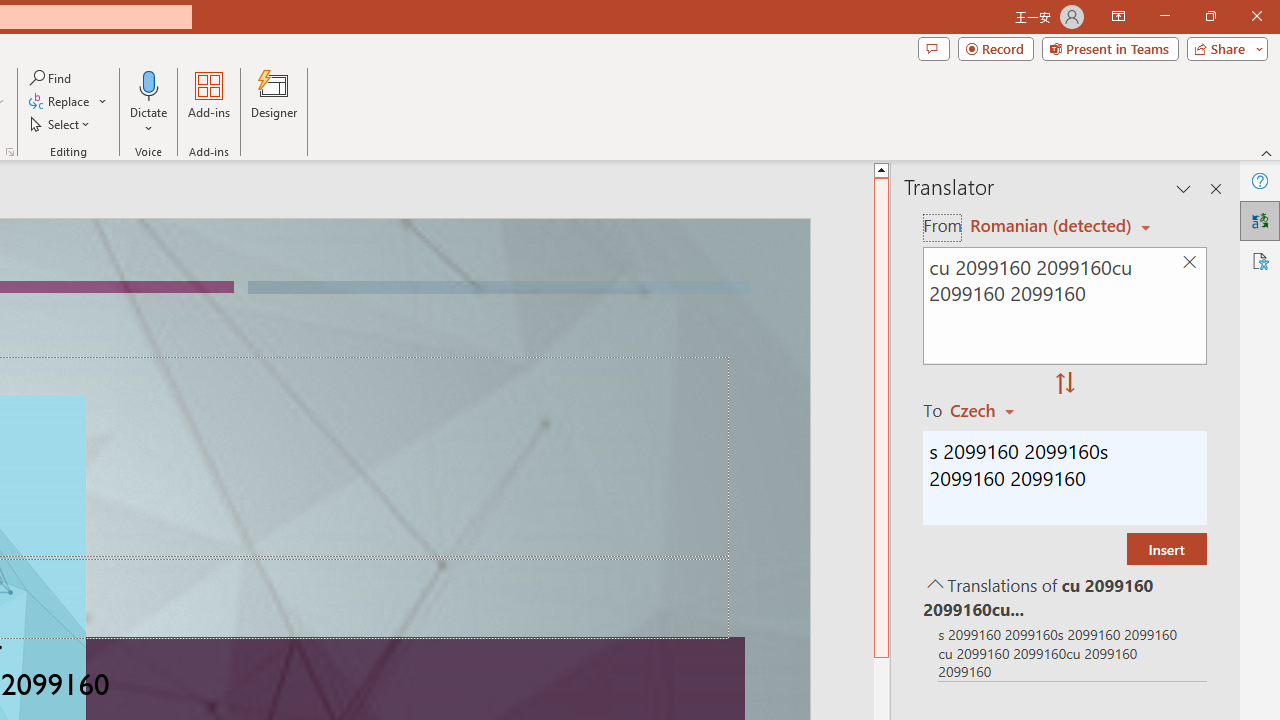 The width and height of the screenshot is (1280, 720). I want to click on Dictate, so click(149, 102).